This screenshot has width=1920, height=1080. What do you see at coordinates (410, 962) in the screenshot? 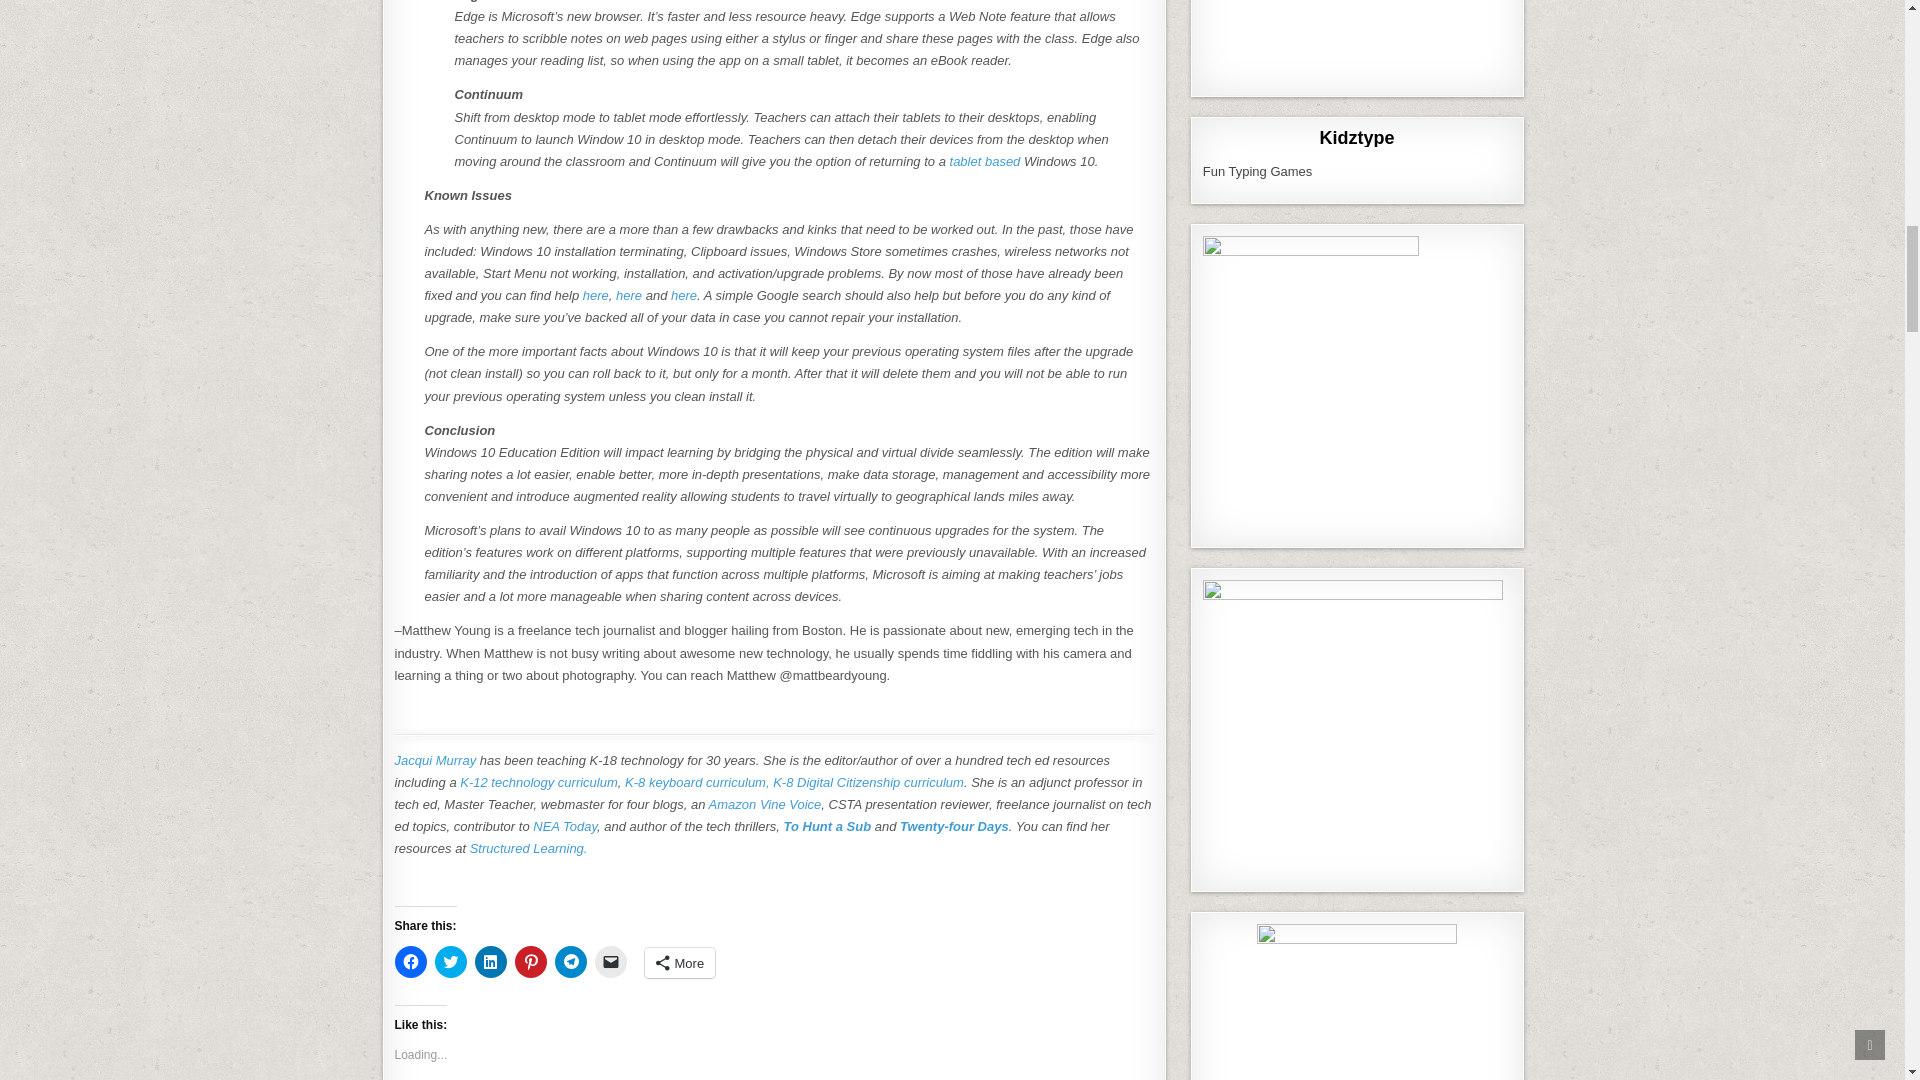
I see `Click to share on Facebook` at bounding box center [410, 962].